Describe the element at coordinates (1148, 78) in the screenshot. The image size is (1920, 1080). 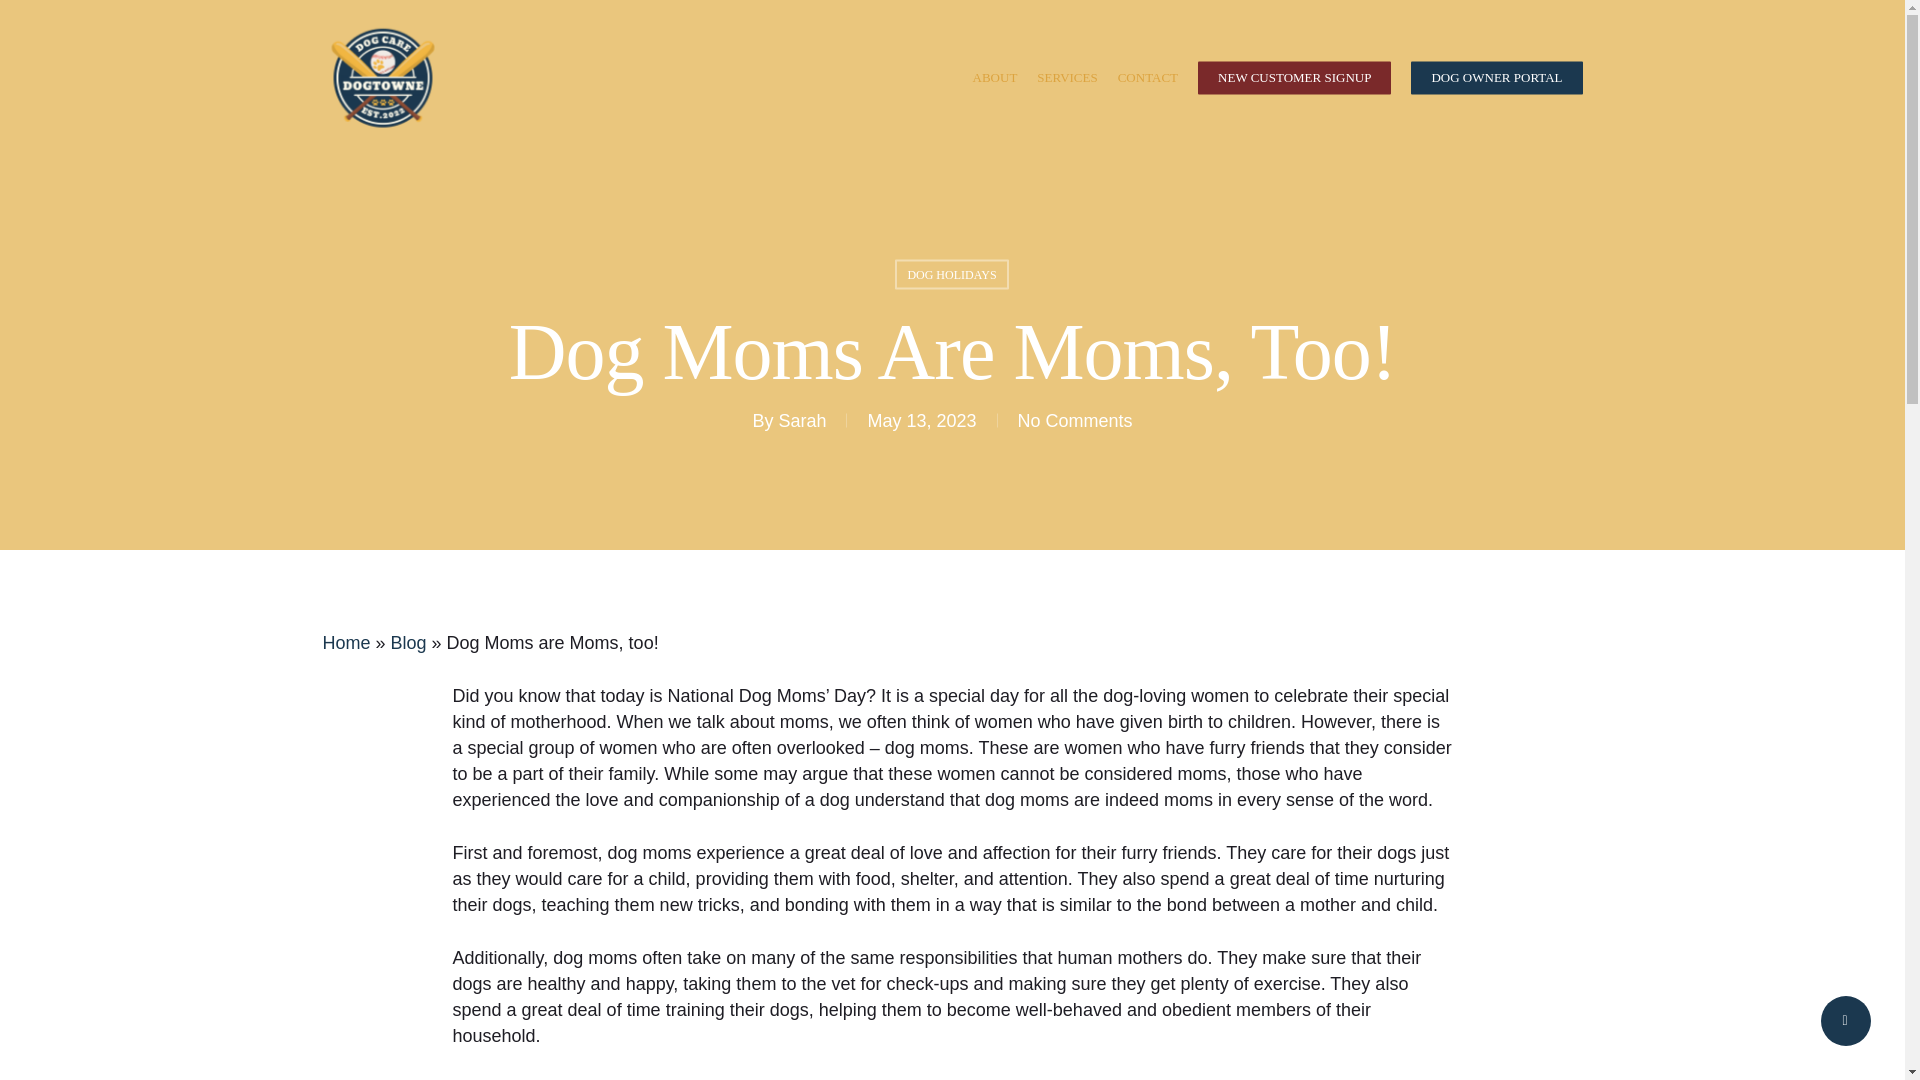
I see `CONTACT` at that location.